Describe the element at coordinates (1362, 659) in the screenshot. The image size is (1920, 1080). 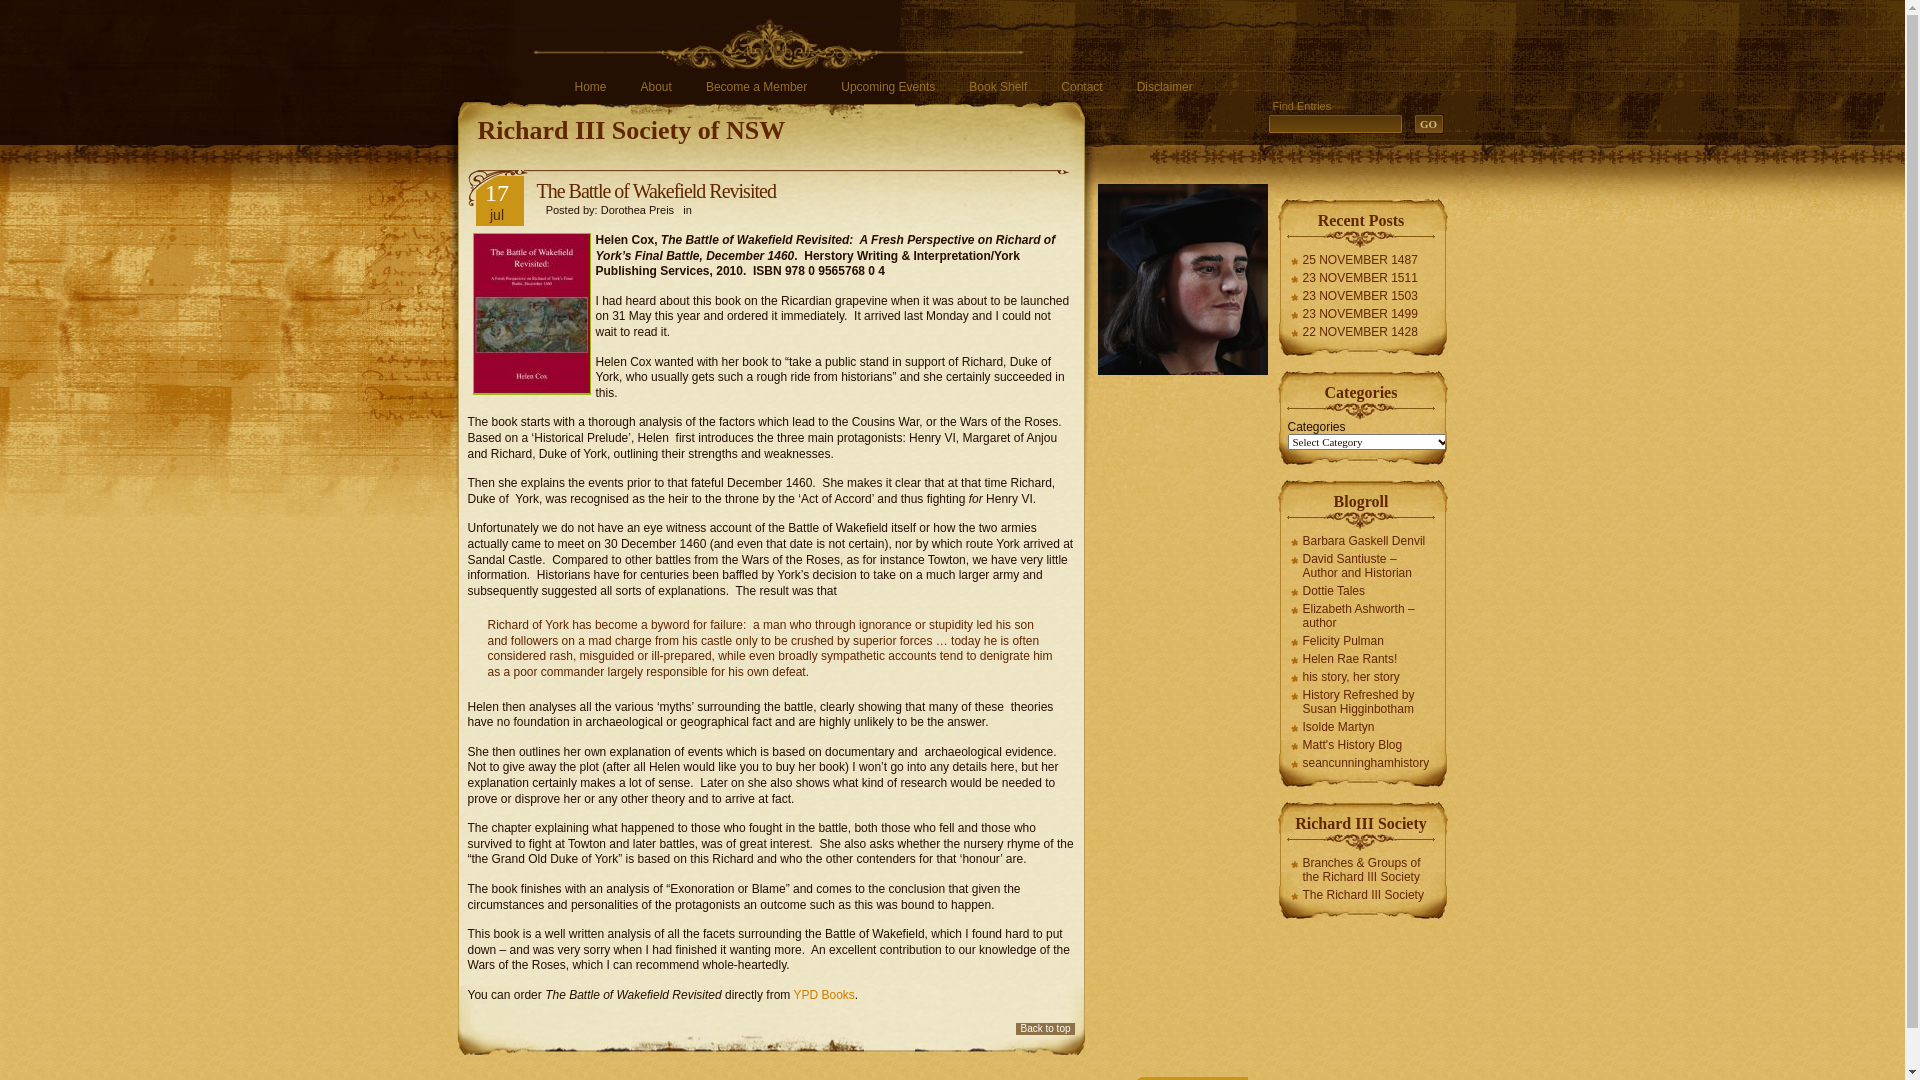
I see `Helen Rae Rants!` at that location.